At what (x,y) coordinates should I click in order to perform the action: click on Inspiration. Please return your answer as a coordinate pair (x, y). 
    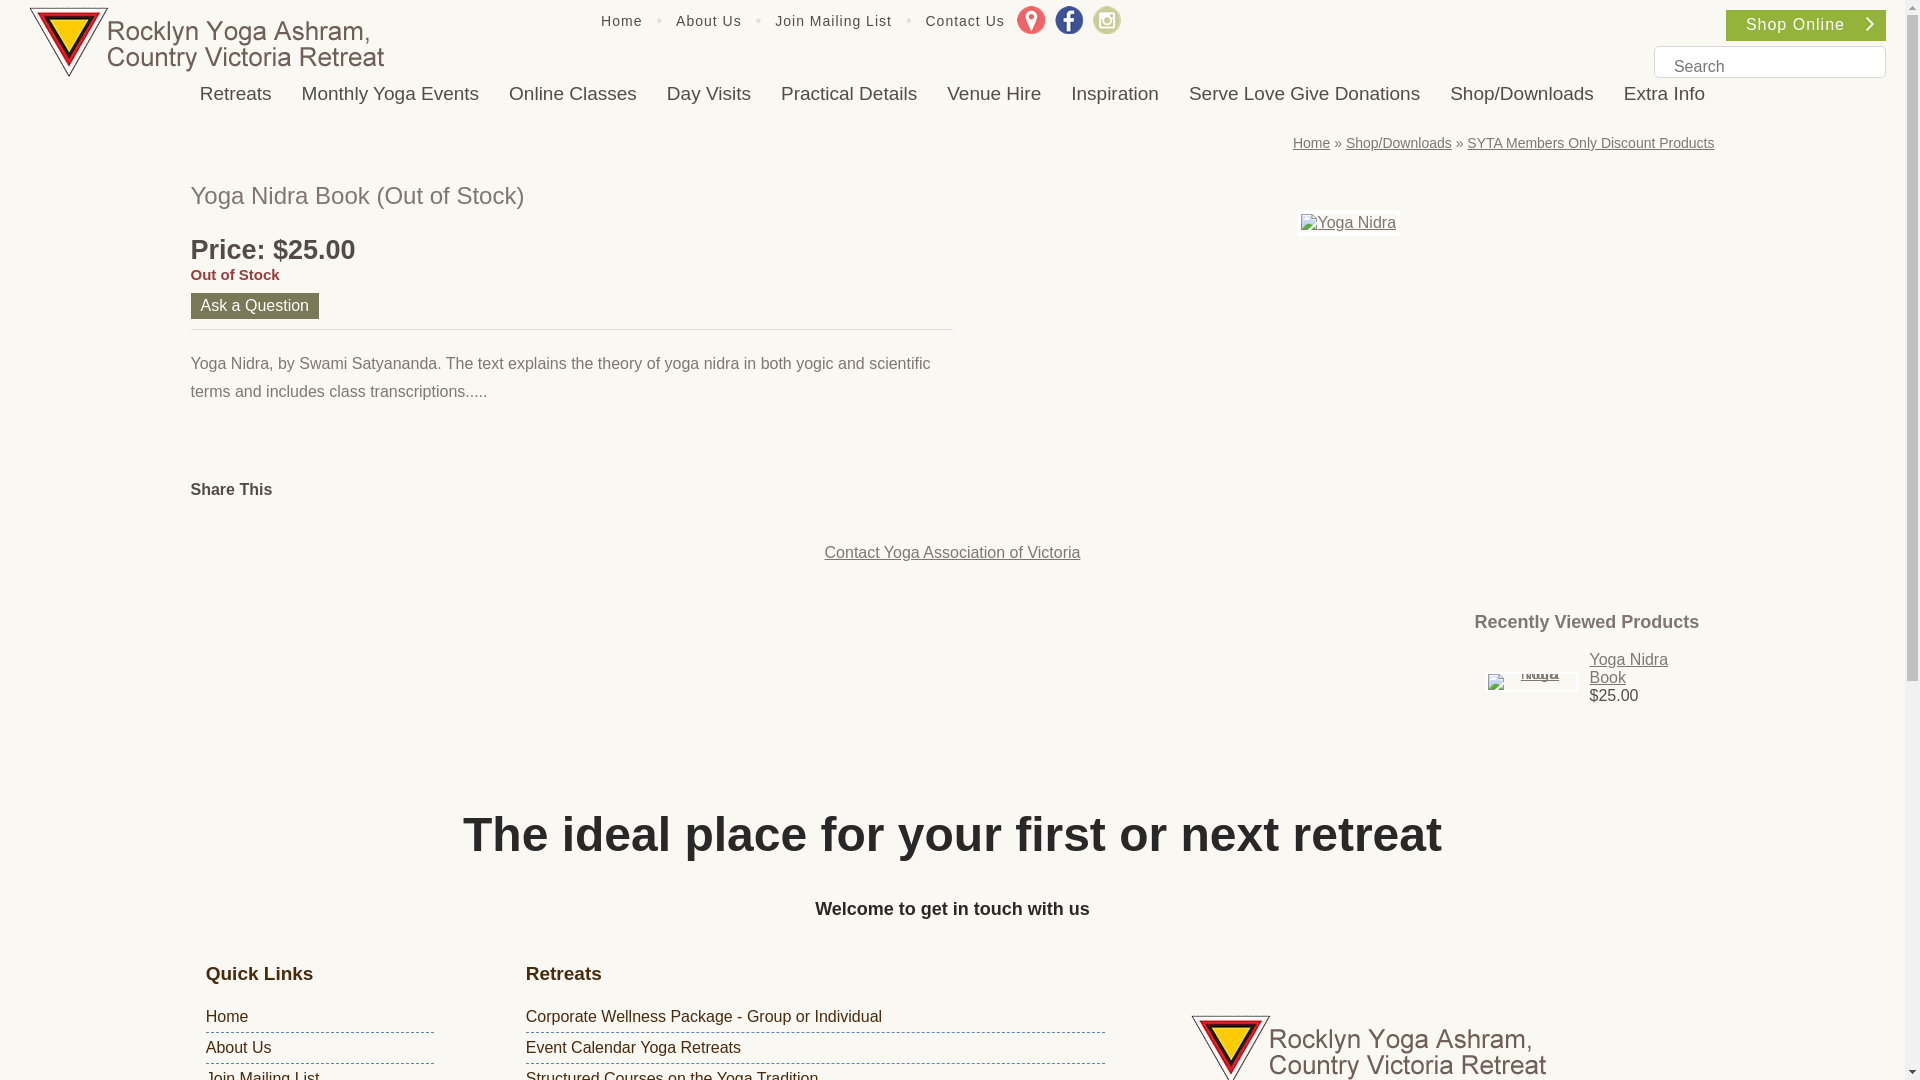
    Looking at the image, I should click on (1115, 94).